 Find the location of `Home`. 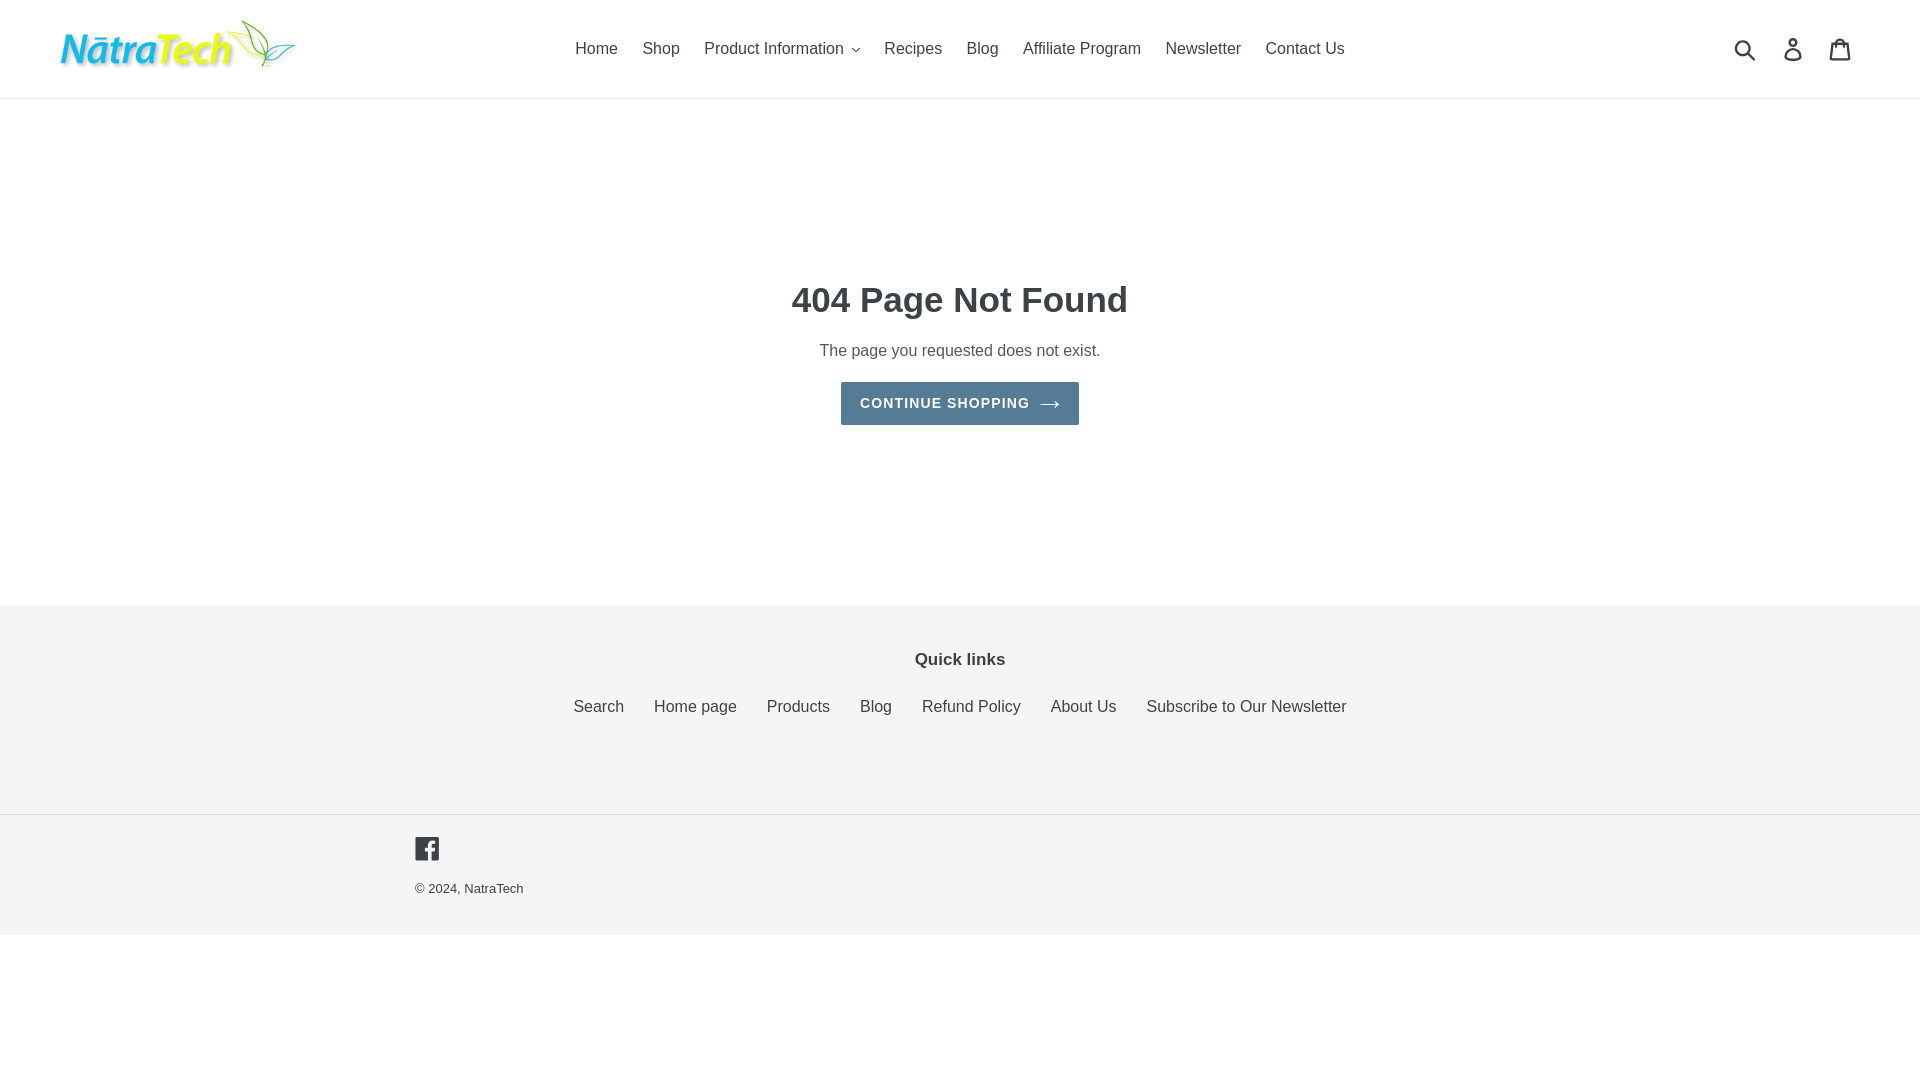

Home is located at coordinates (596, 48).